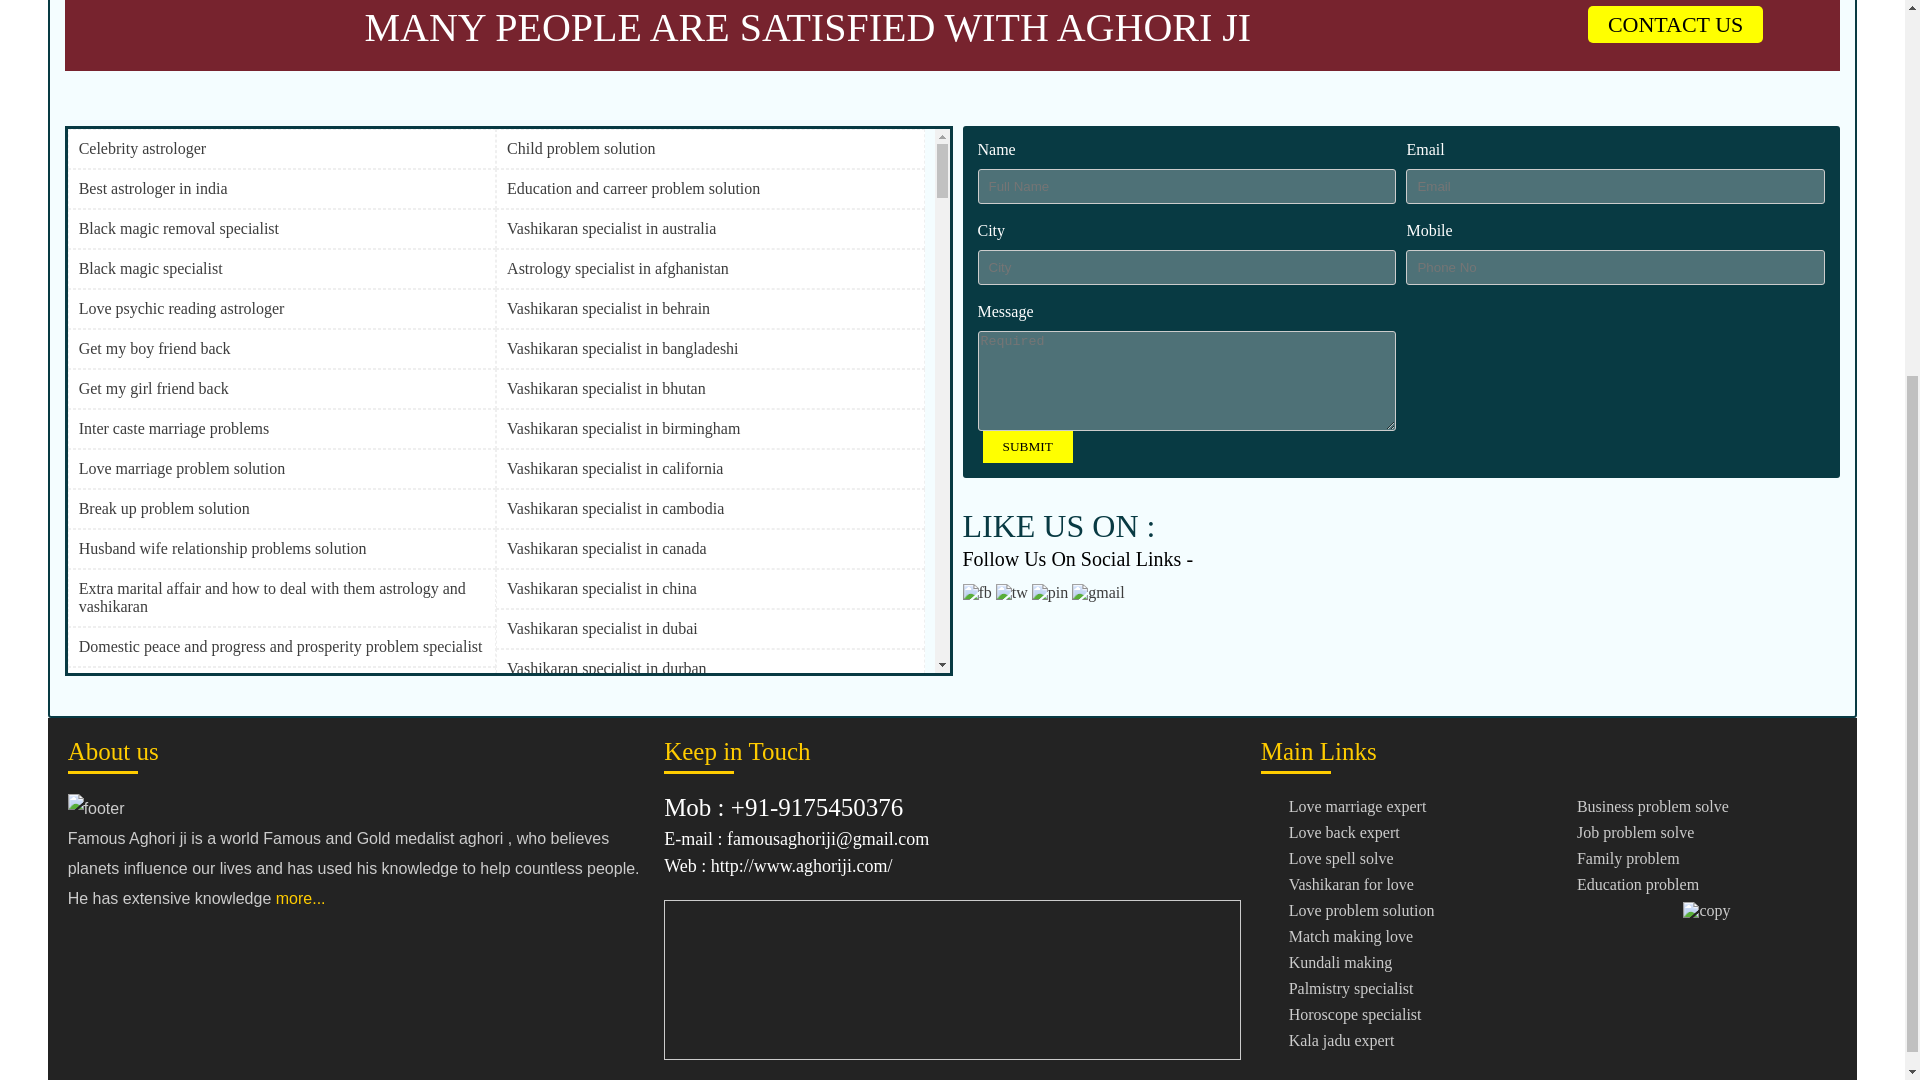  Describe the element at coordinates (281, 388) in the screenshot. I see `get my girl friend back` at that location.